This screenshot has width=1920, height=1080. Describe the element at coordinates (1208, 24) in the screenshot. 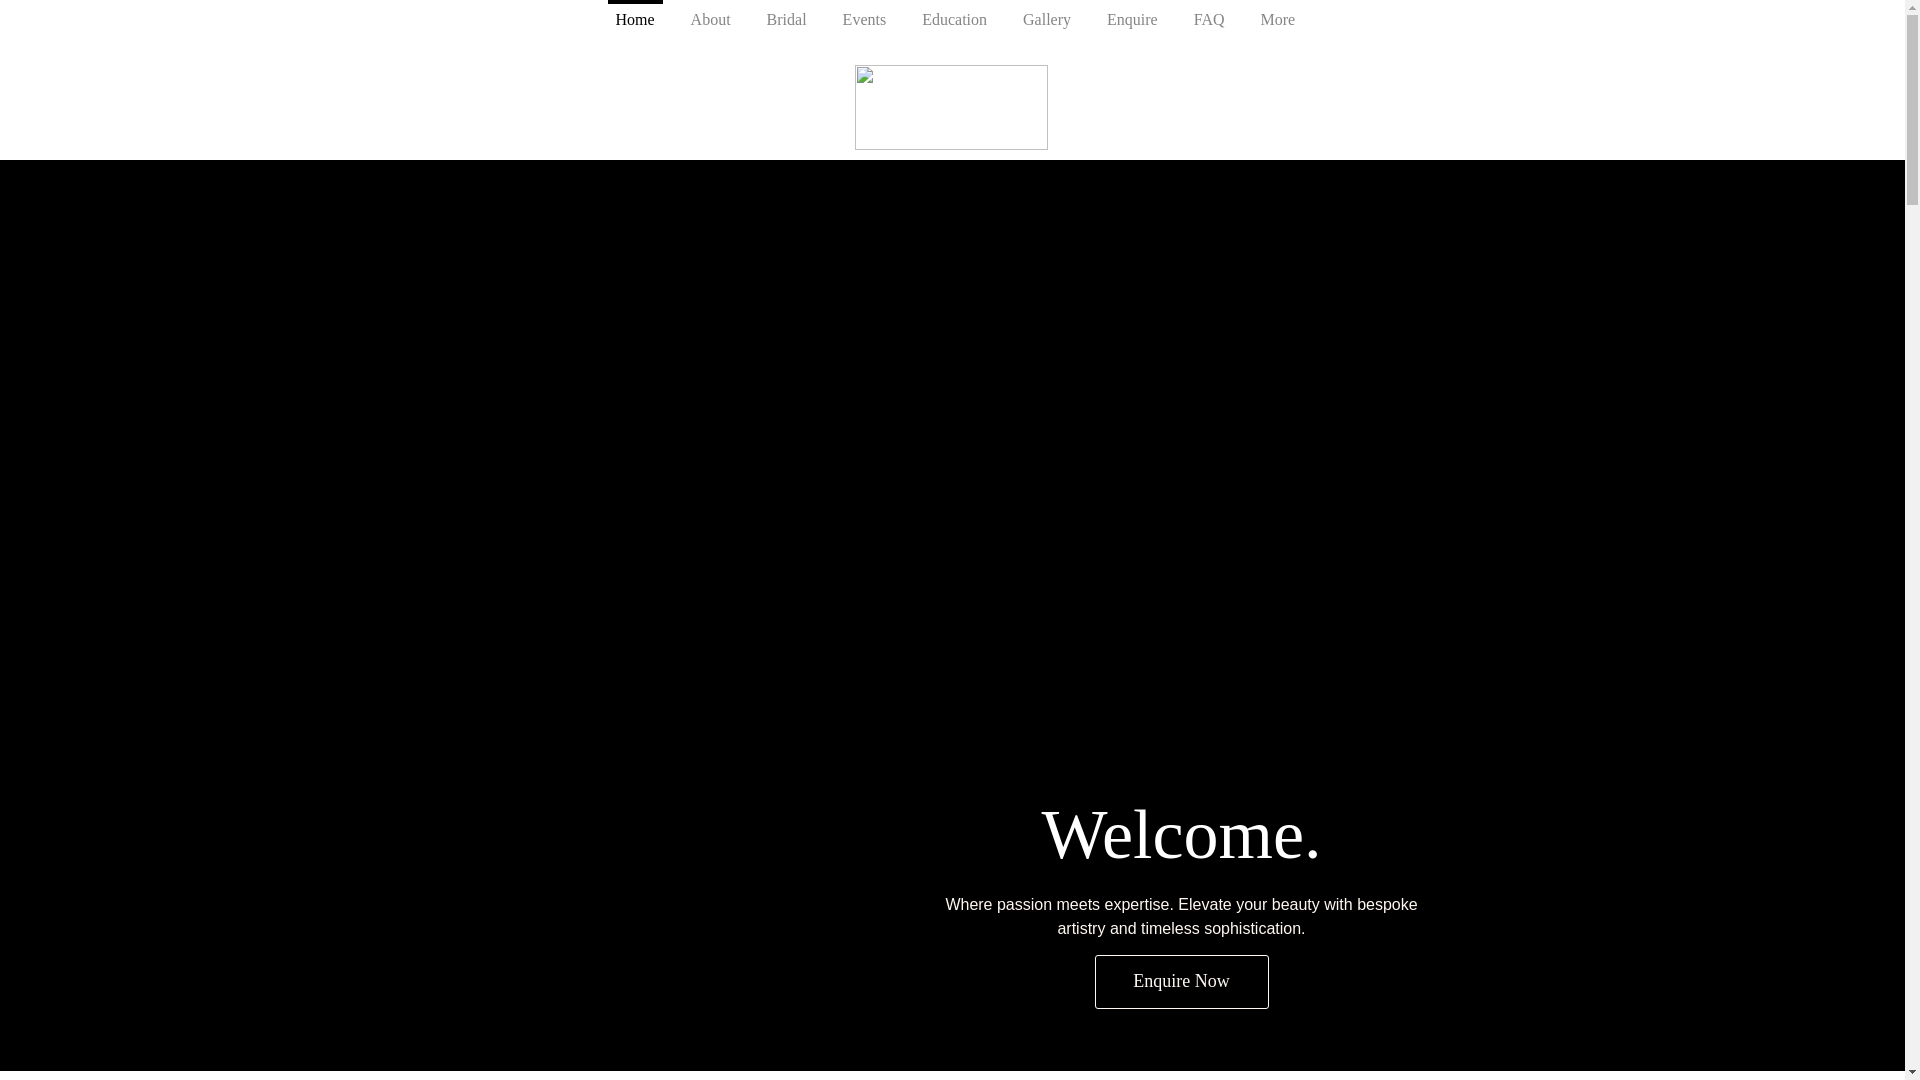

I see `FAQ` at that location.